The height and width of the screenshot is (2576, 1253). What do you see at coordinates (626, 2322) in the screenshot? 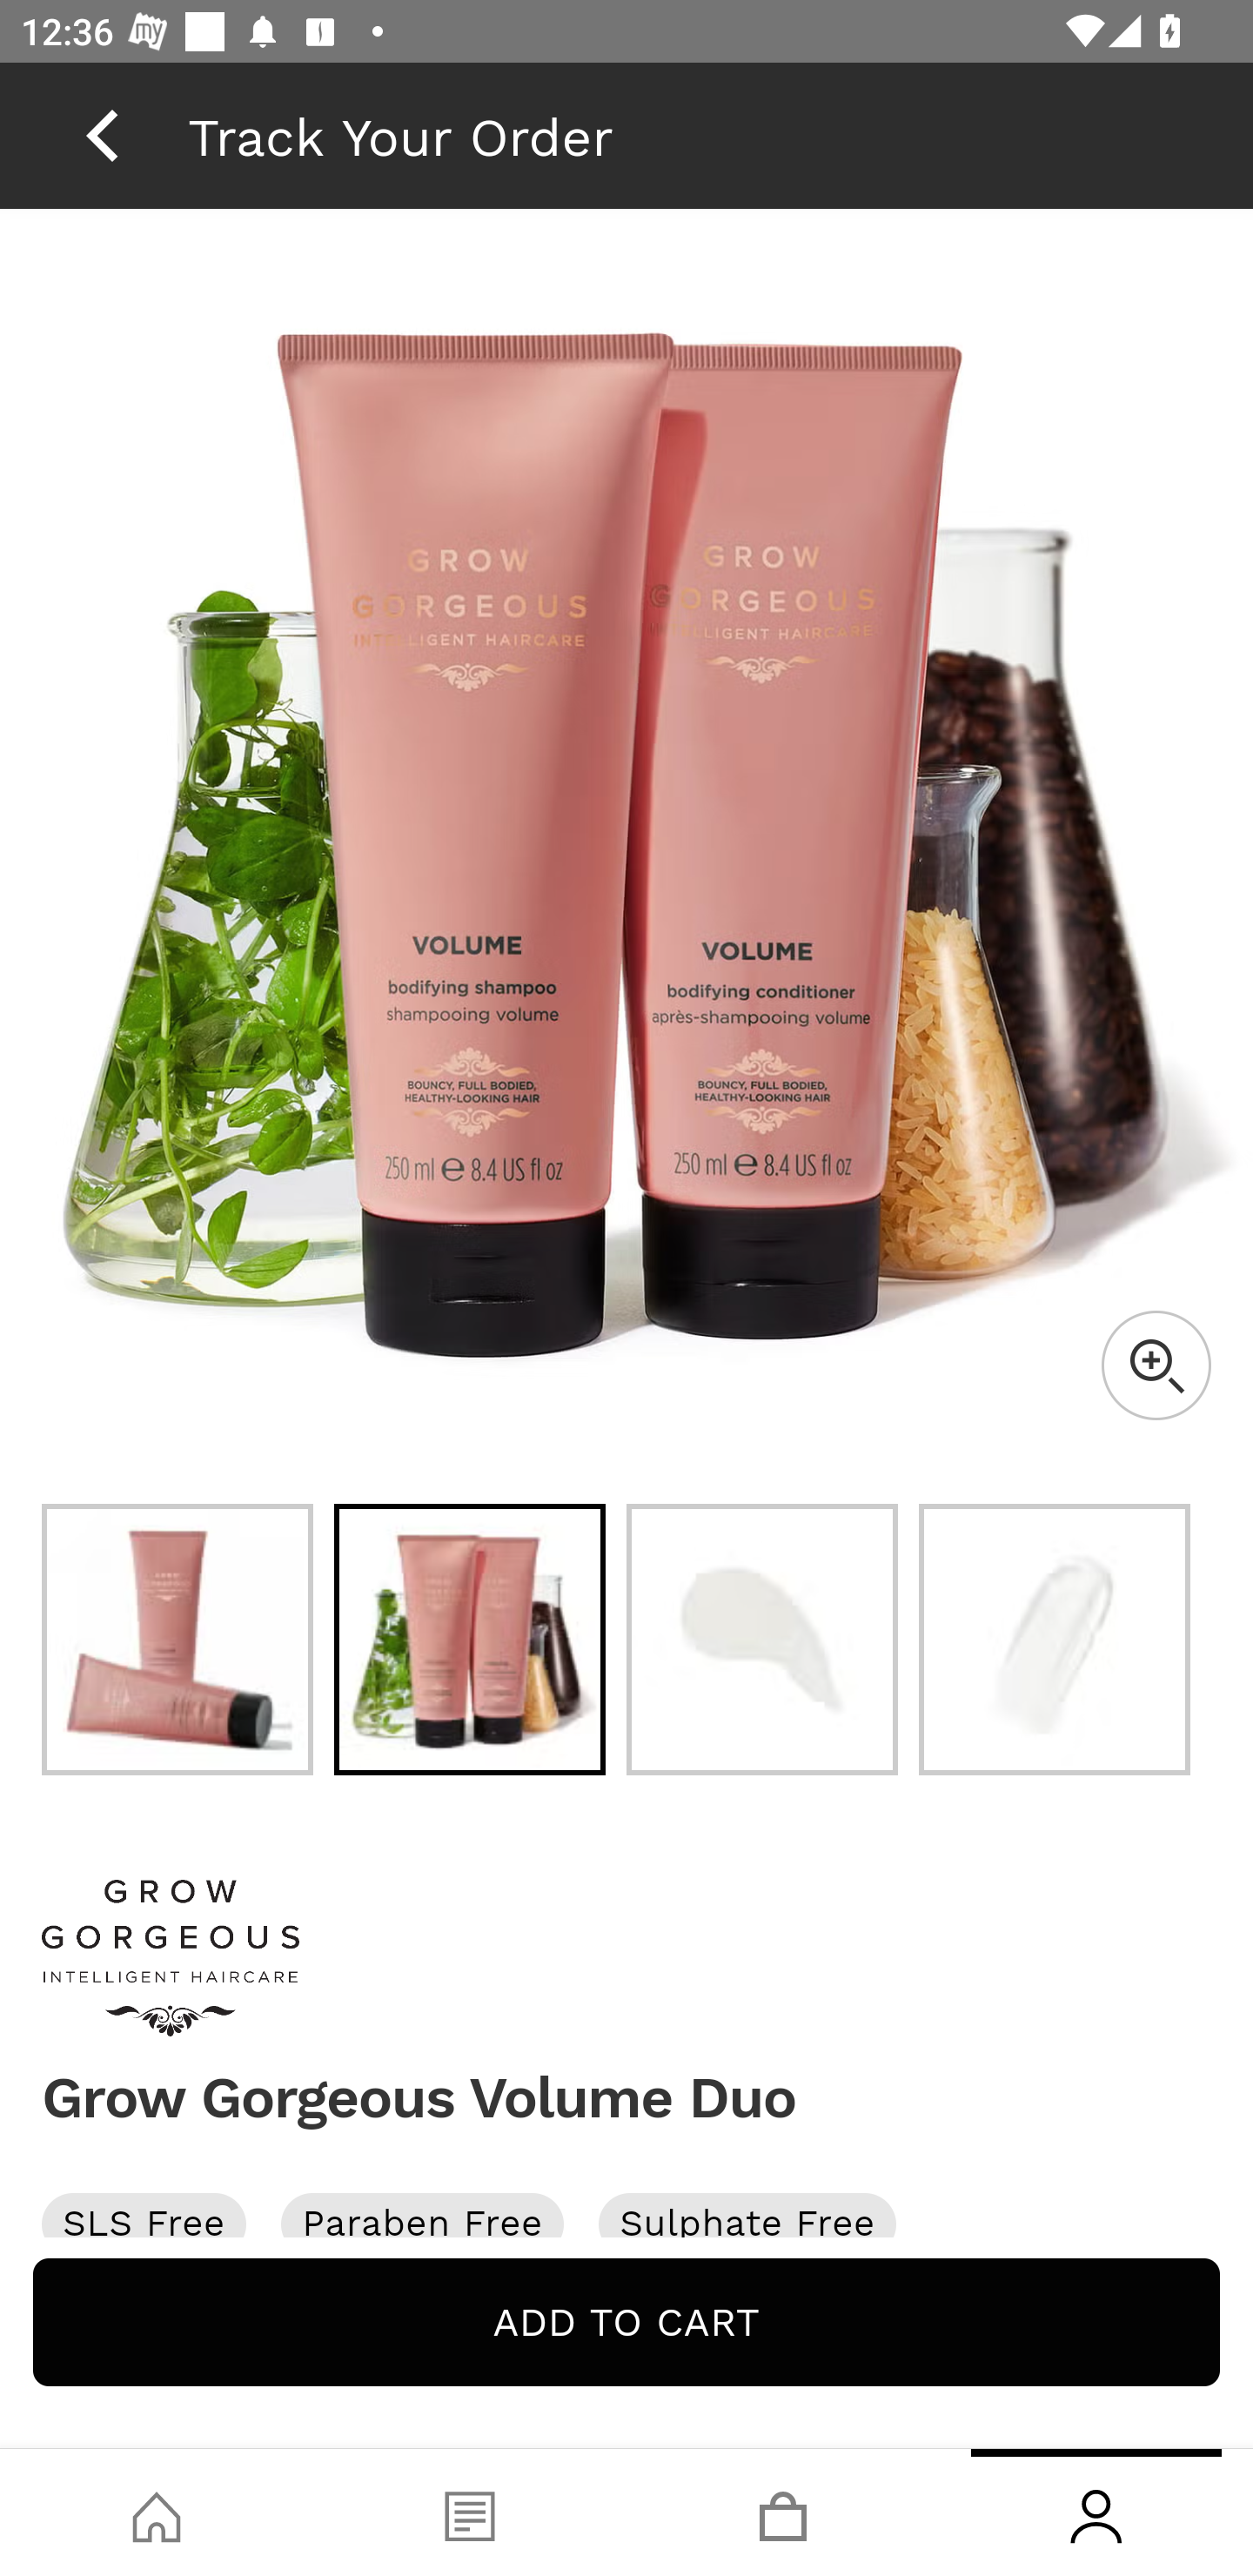
I see `Add to cart` at bounding box center [626, 2322].